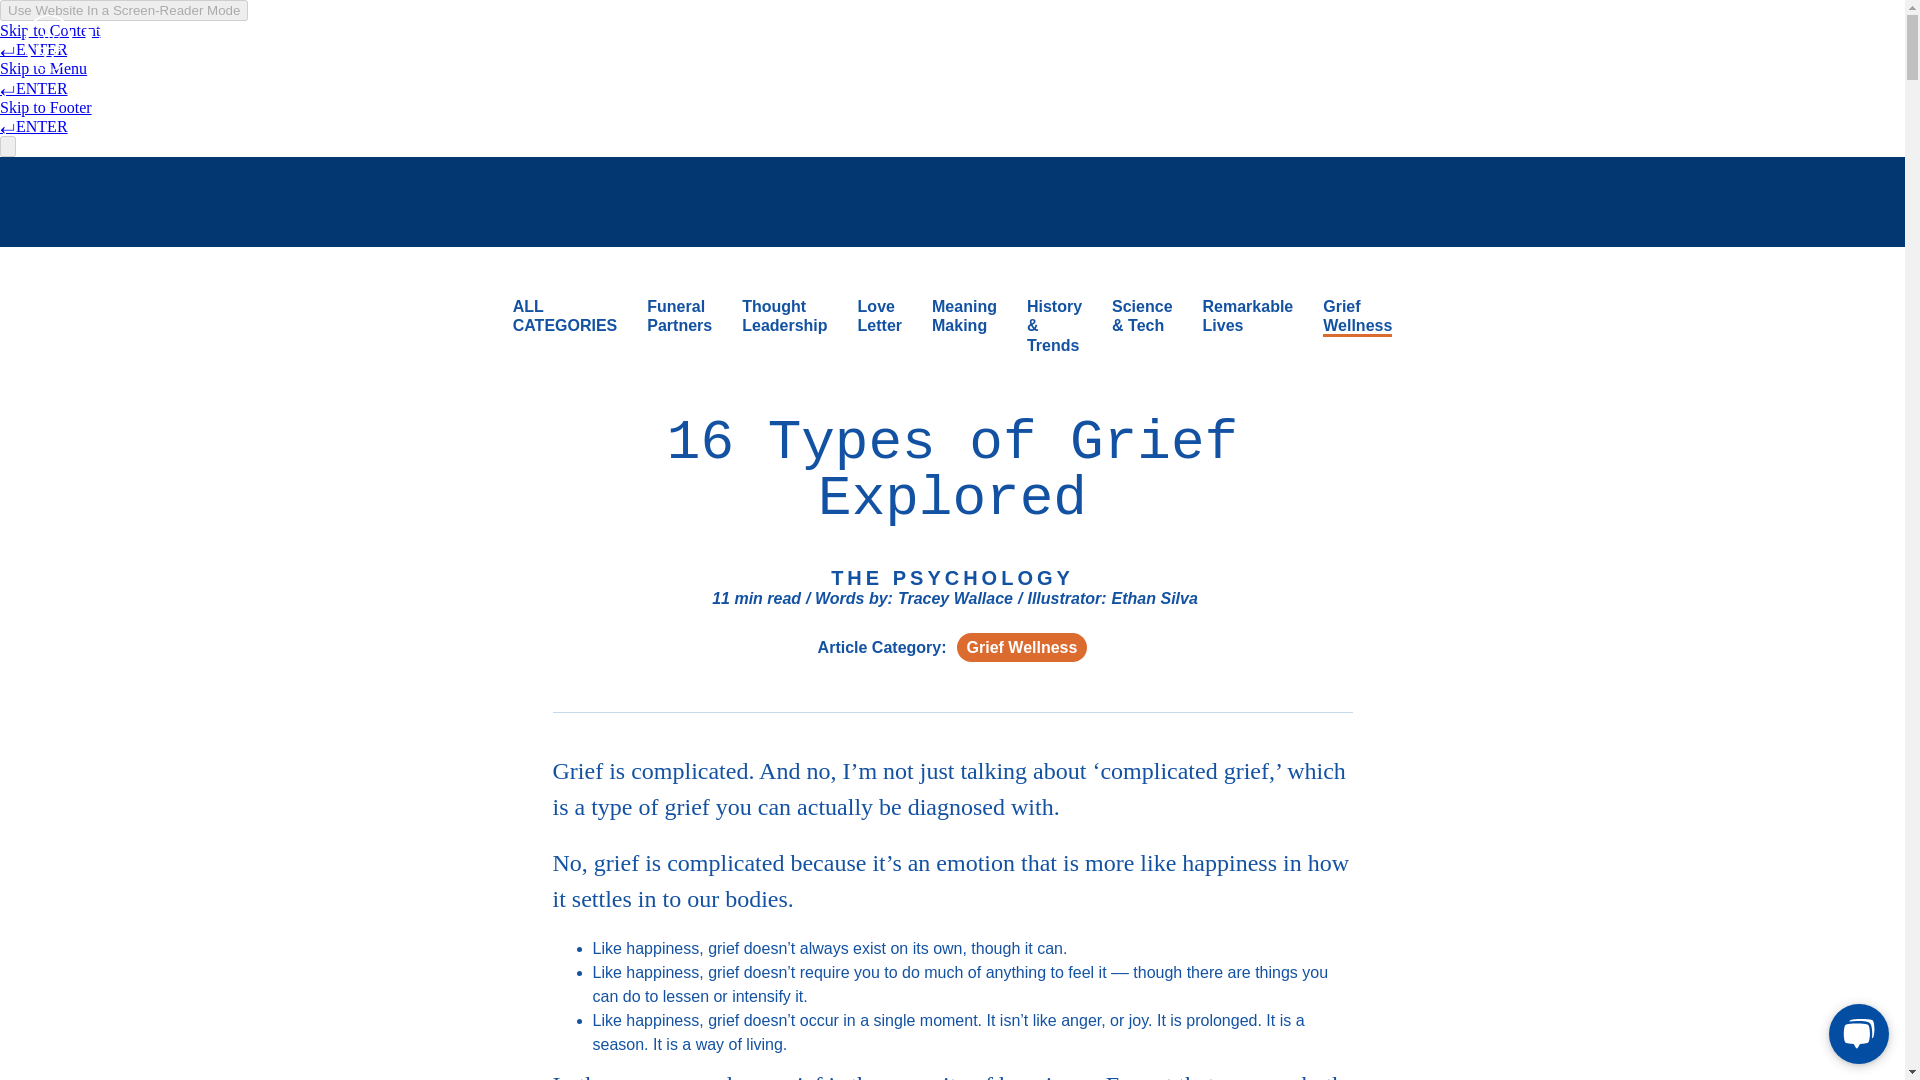  Describe the element at coordinates (1088, 35) in the screenshot. I see `LOVED ONES` at that location.